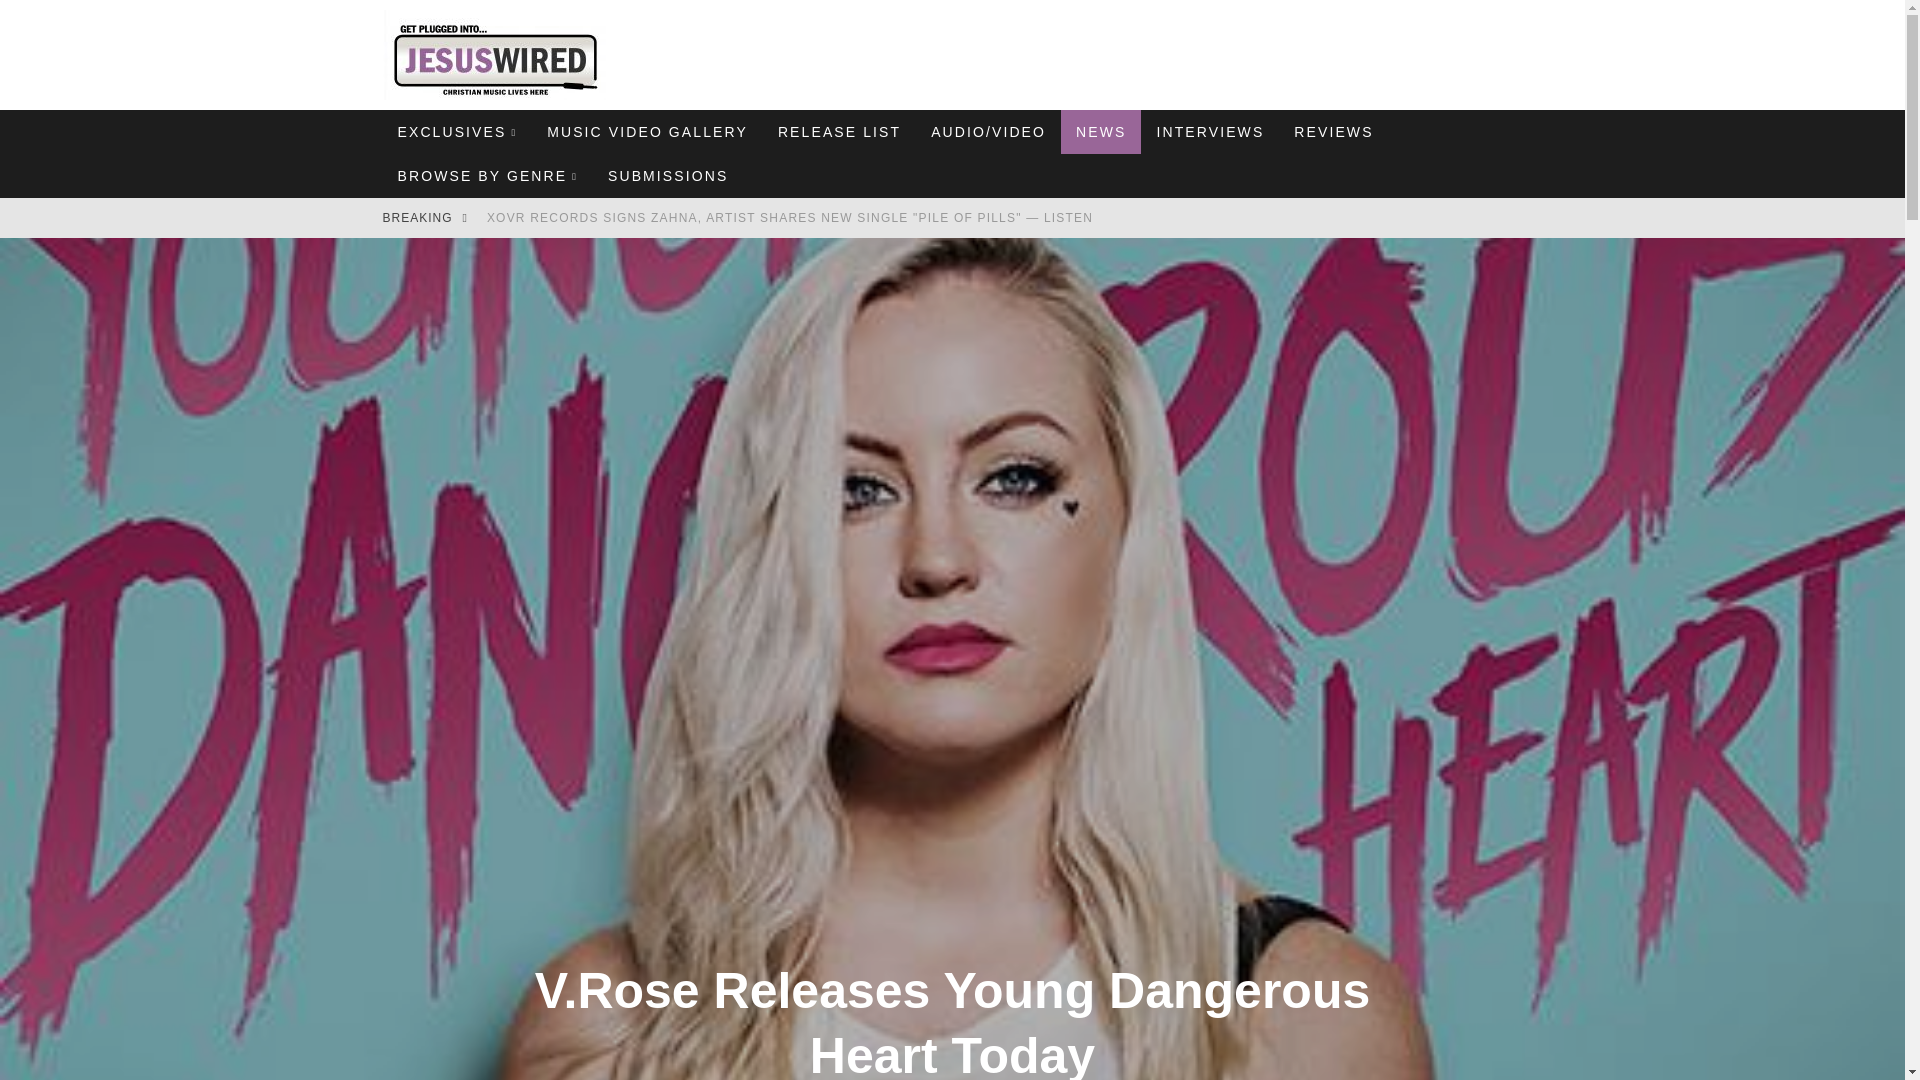 This screenshot has width=1920, height=1080. I want to click on EXCLUSIVES, so click(456, 132).